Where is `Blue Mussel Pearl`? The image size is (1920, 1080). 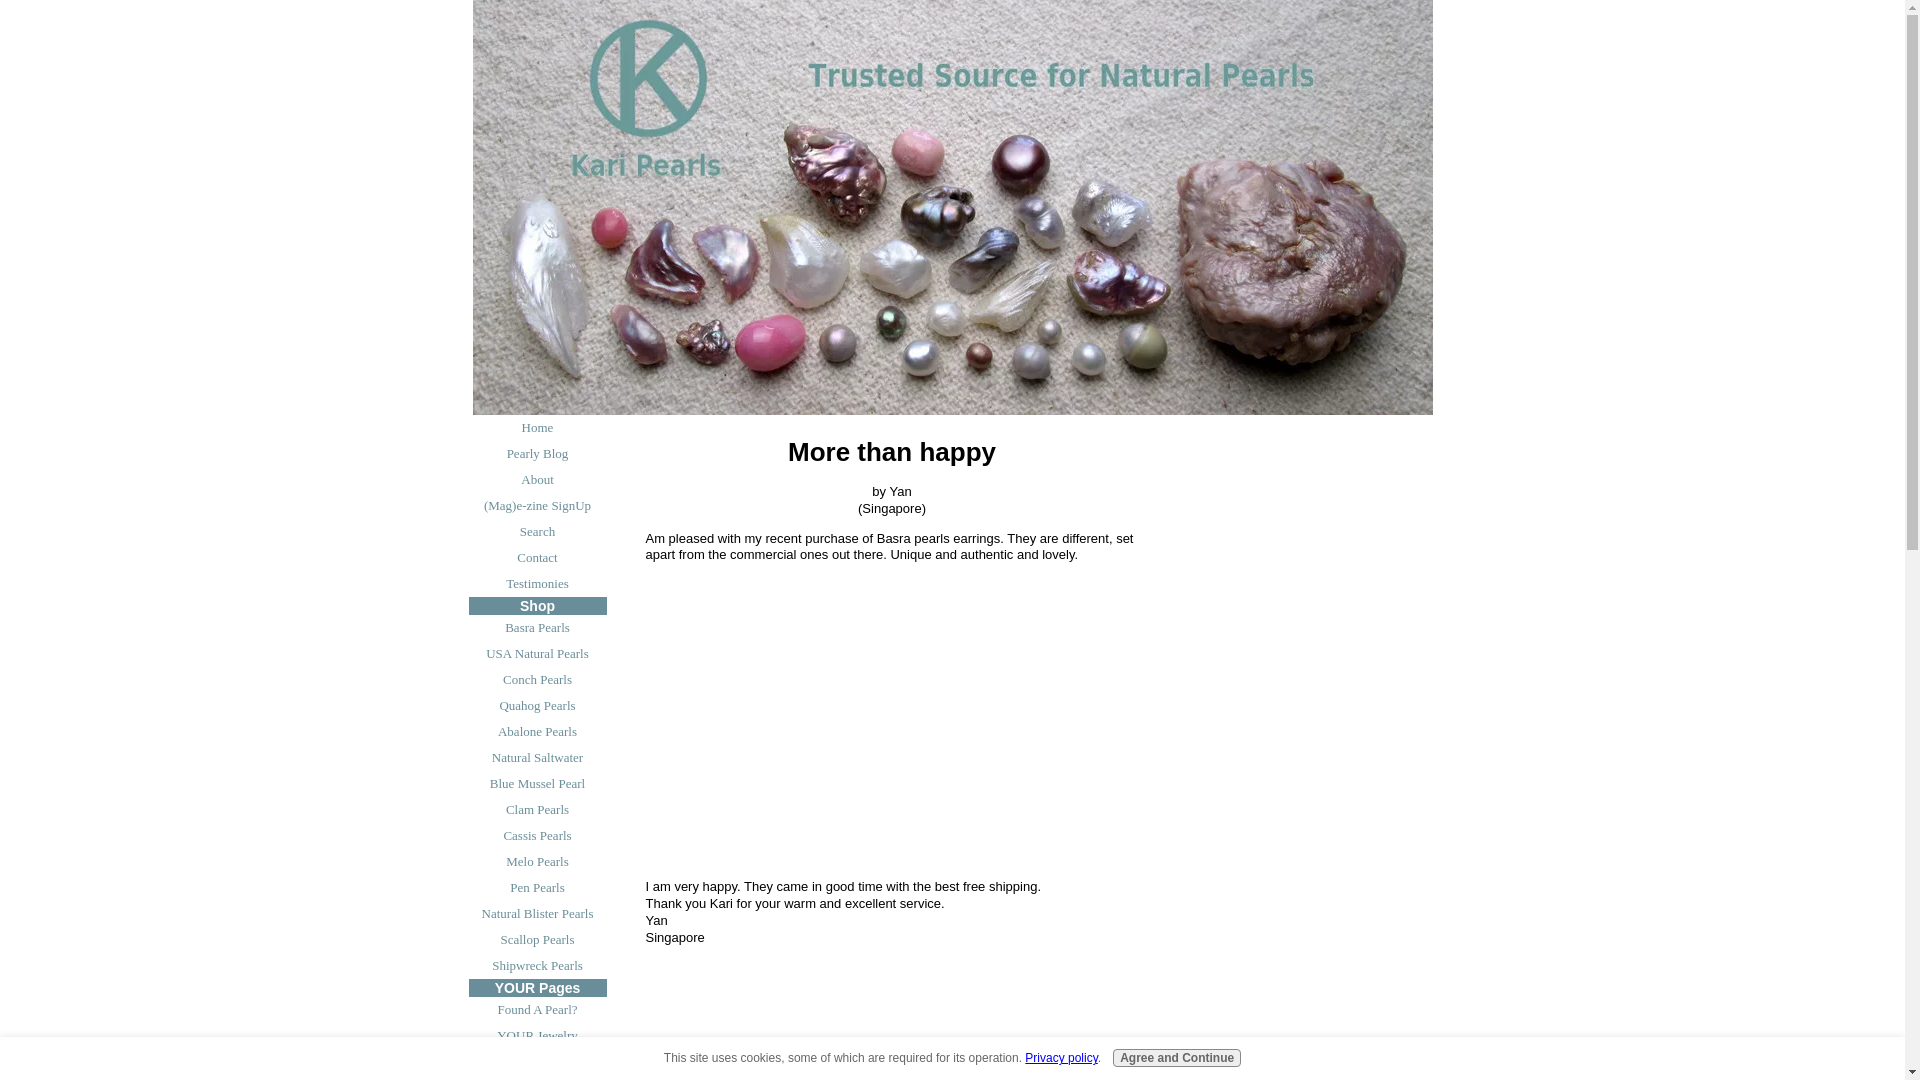
Blue Mussel Pearl is located at coordinates (537, 784).